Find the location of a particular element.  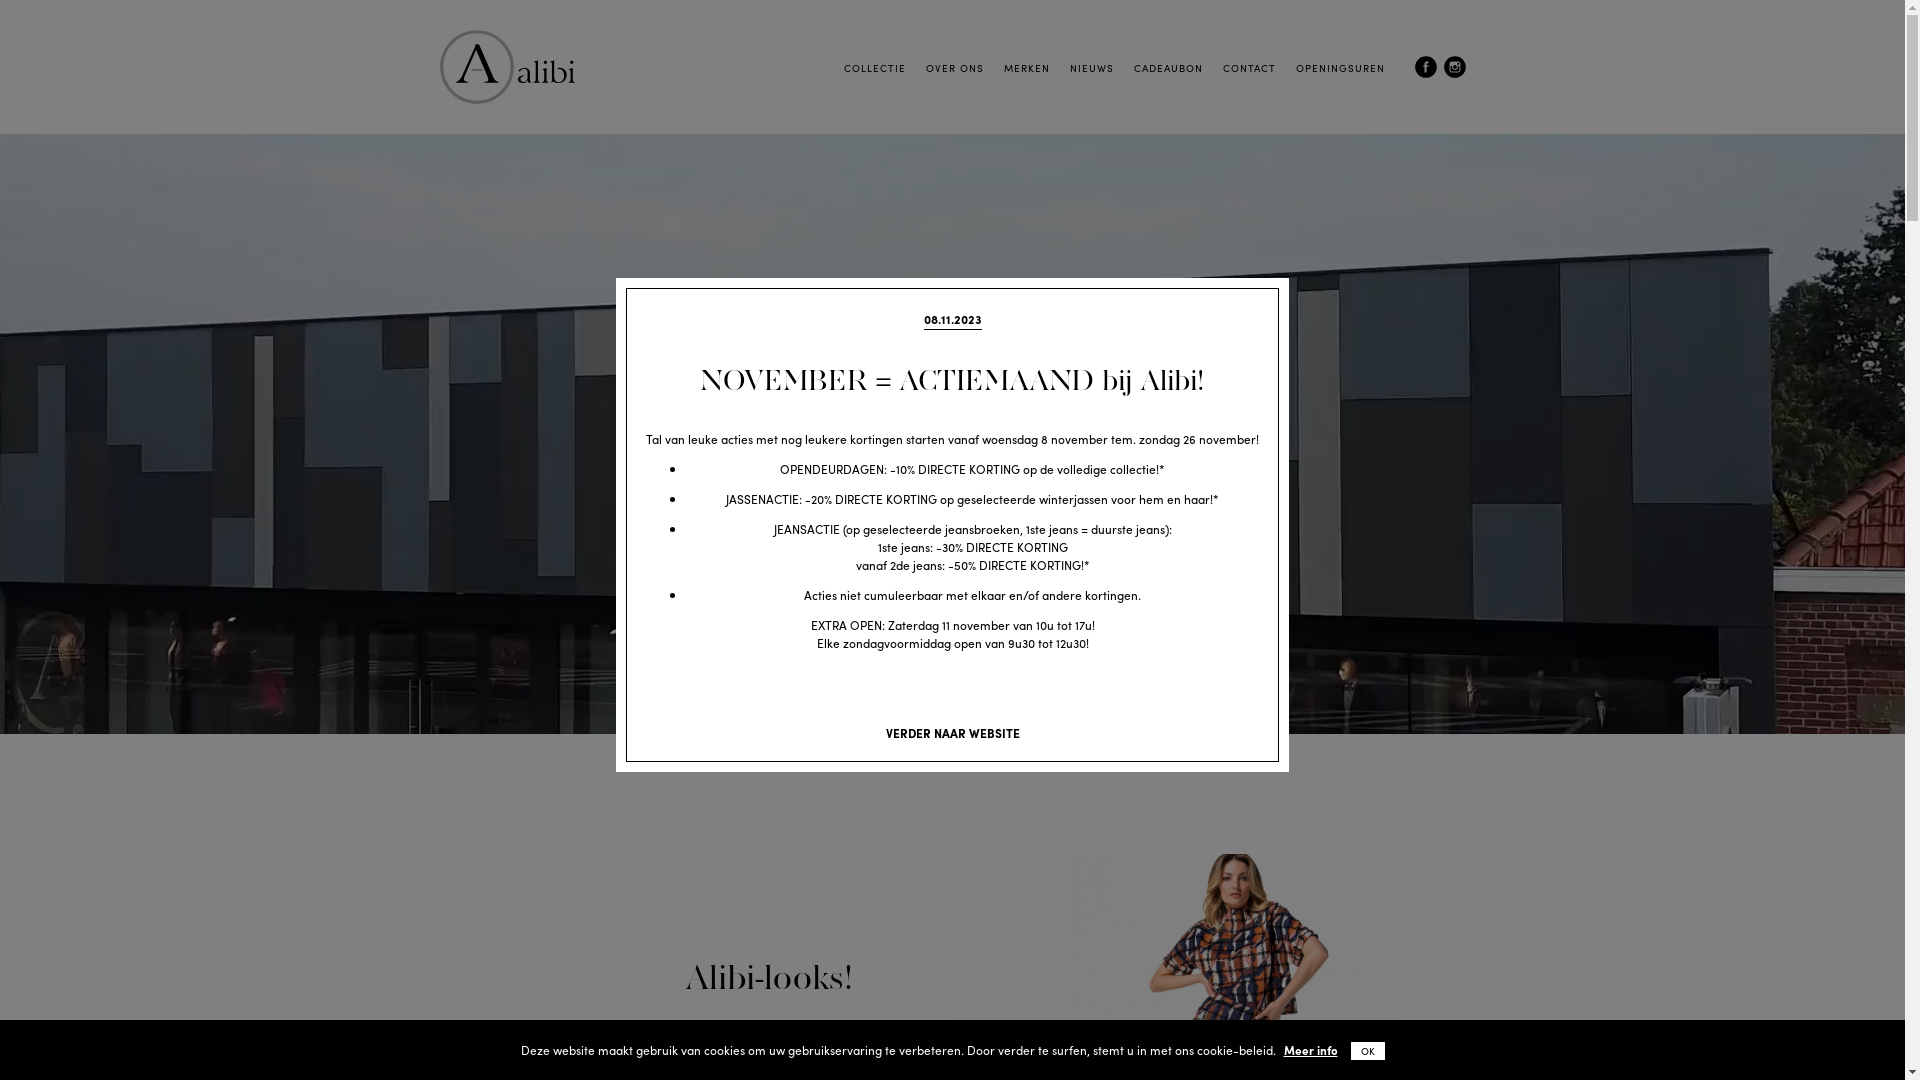

OVER ONS is located at coordinates (954, 69).